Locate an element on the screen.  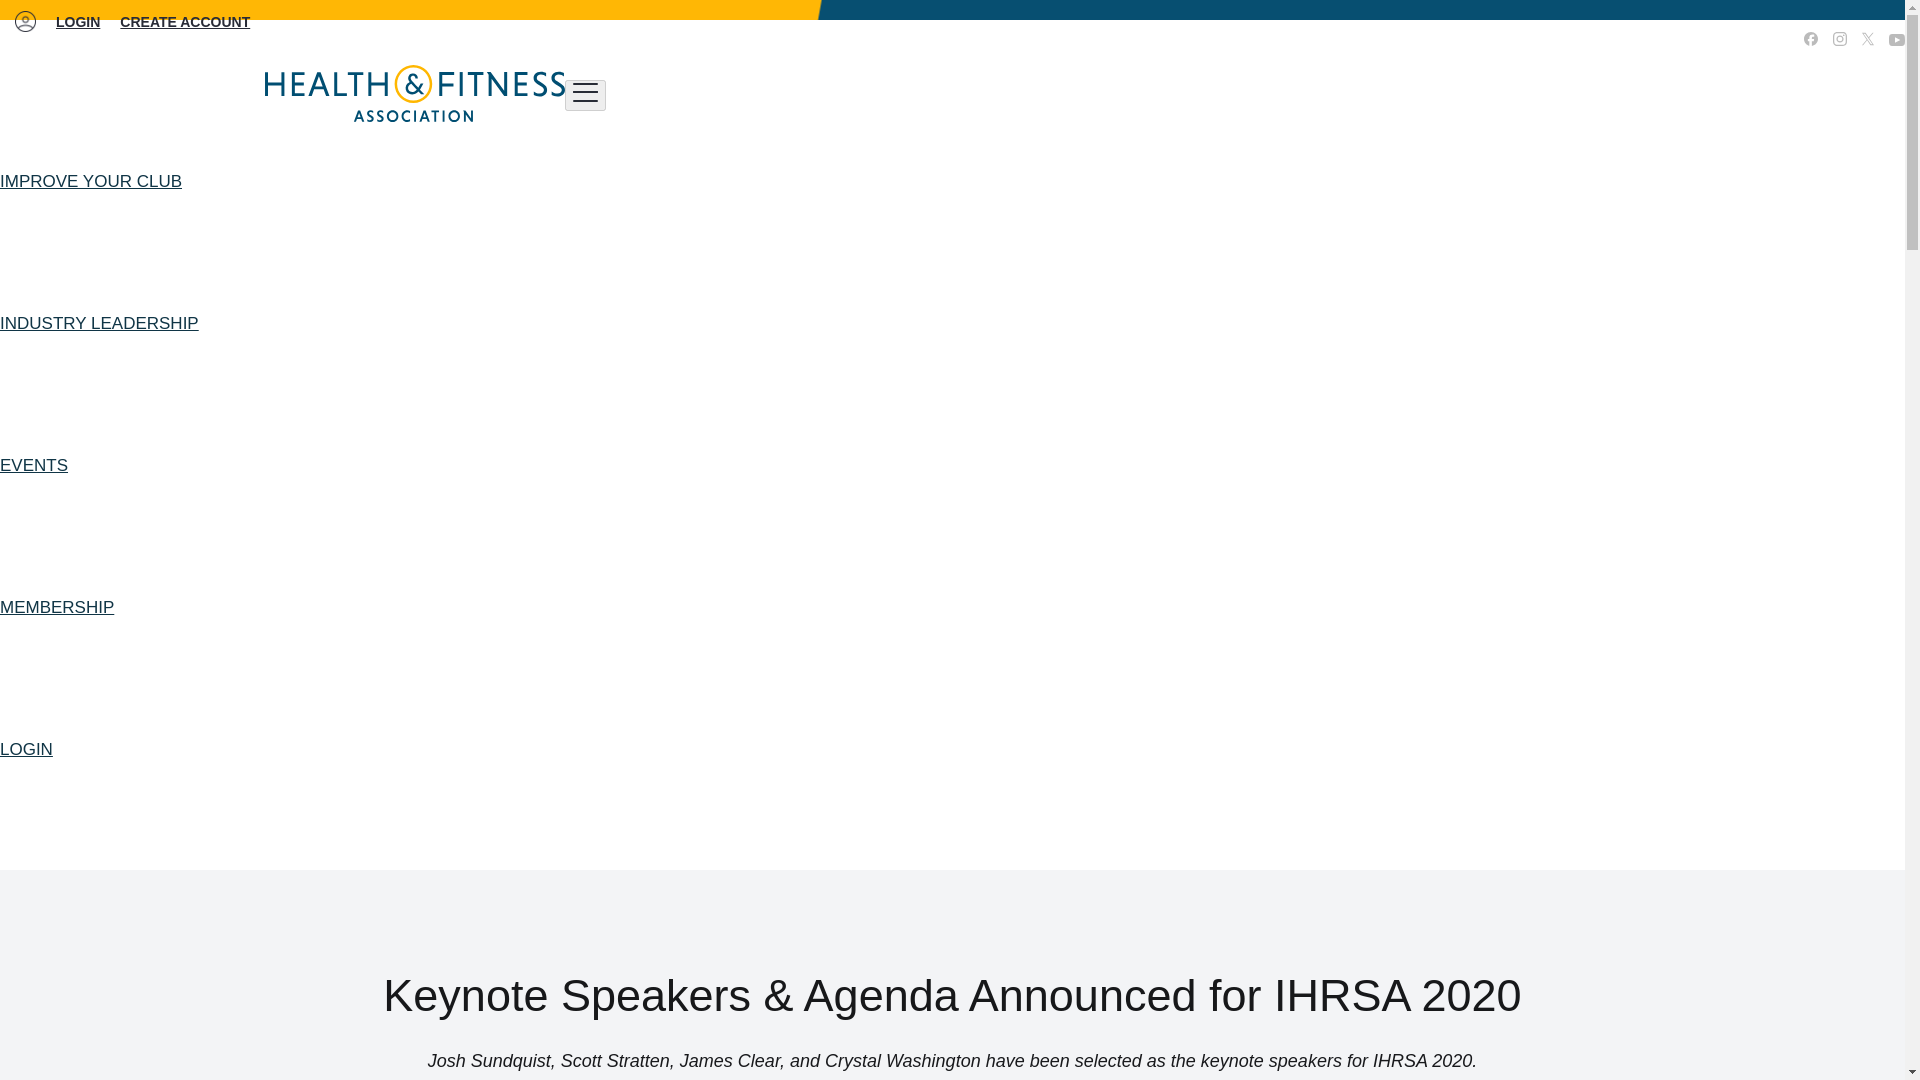
CREATE ACCOUNT is located at coordinates (184, 22).